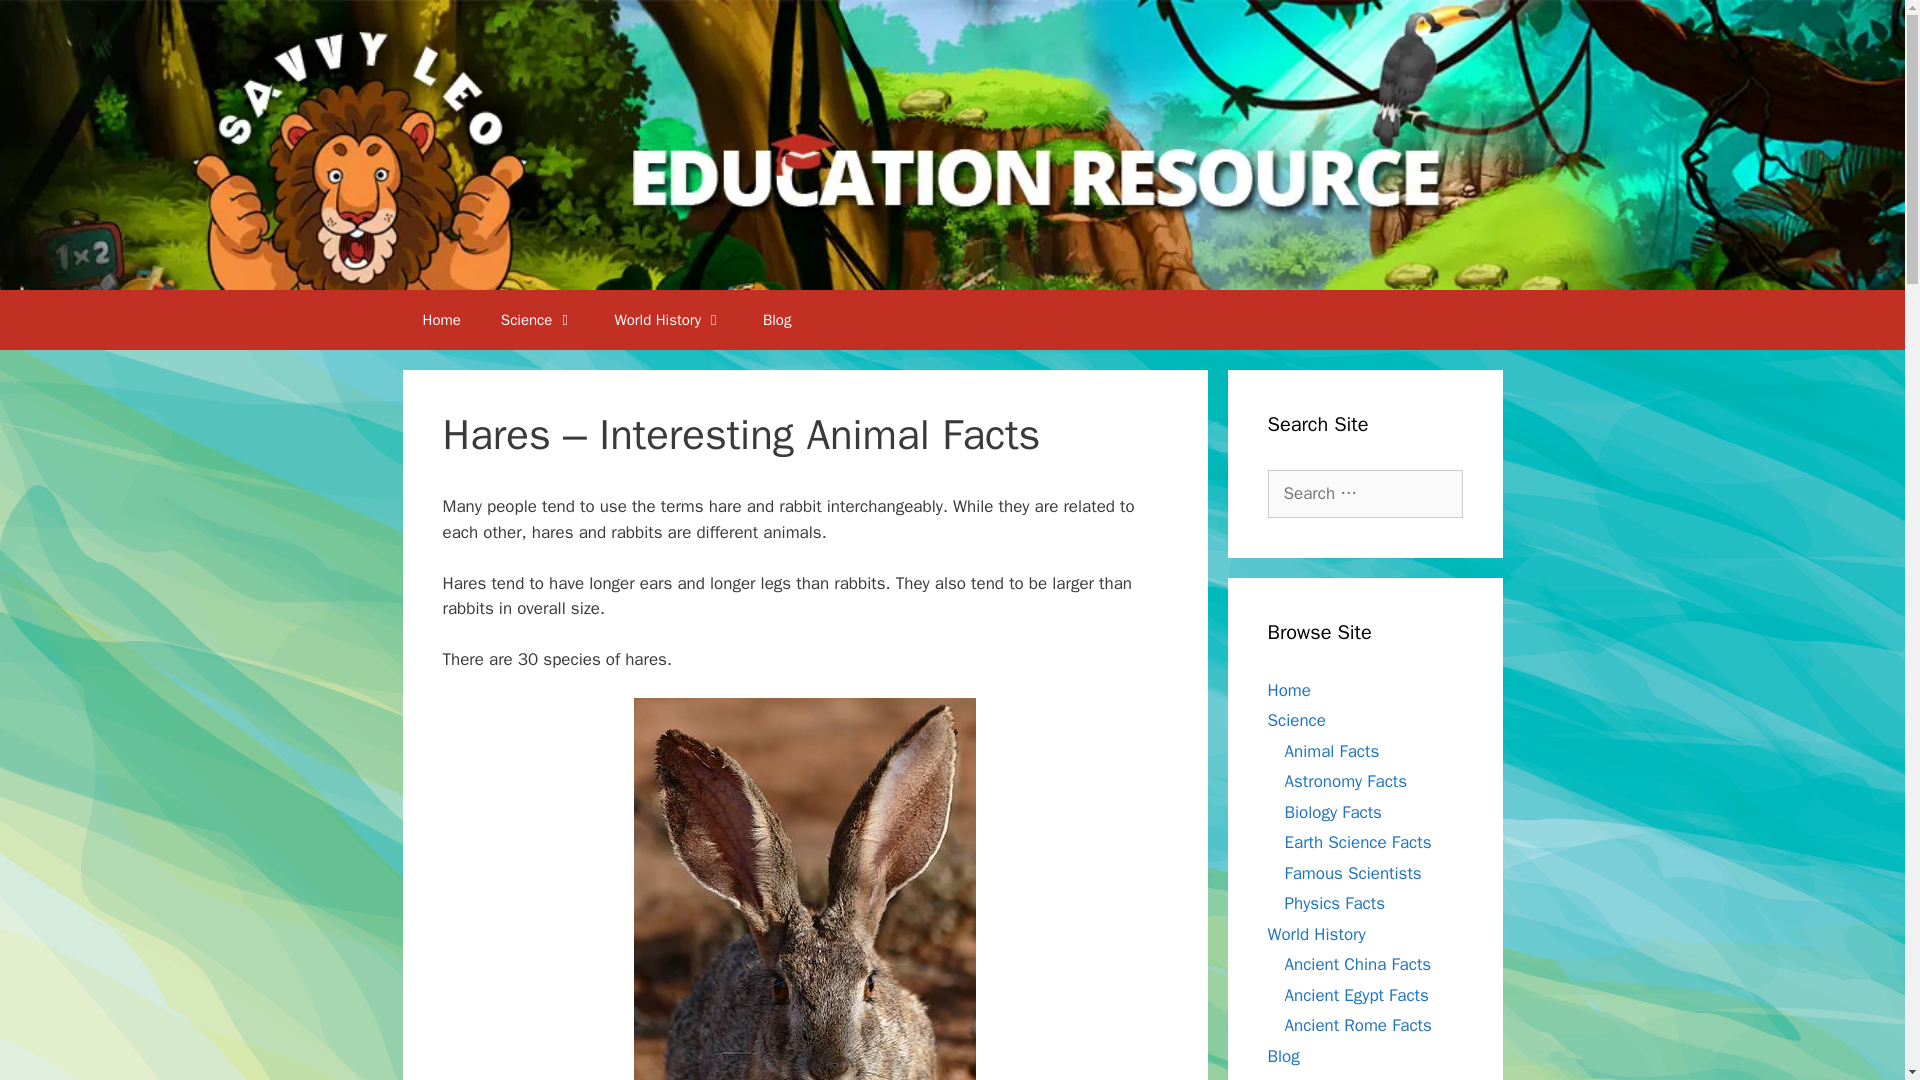 This screenshot has width=1920, height=1080. I want to click on Ancient Rome Facts, so click(1357, 1025).